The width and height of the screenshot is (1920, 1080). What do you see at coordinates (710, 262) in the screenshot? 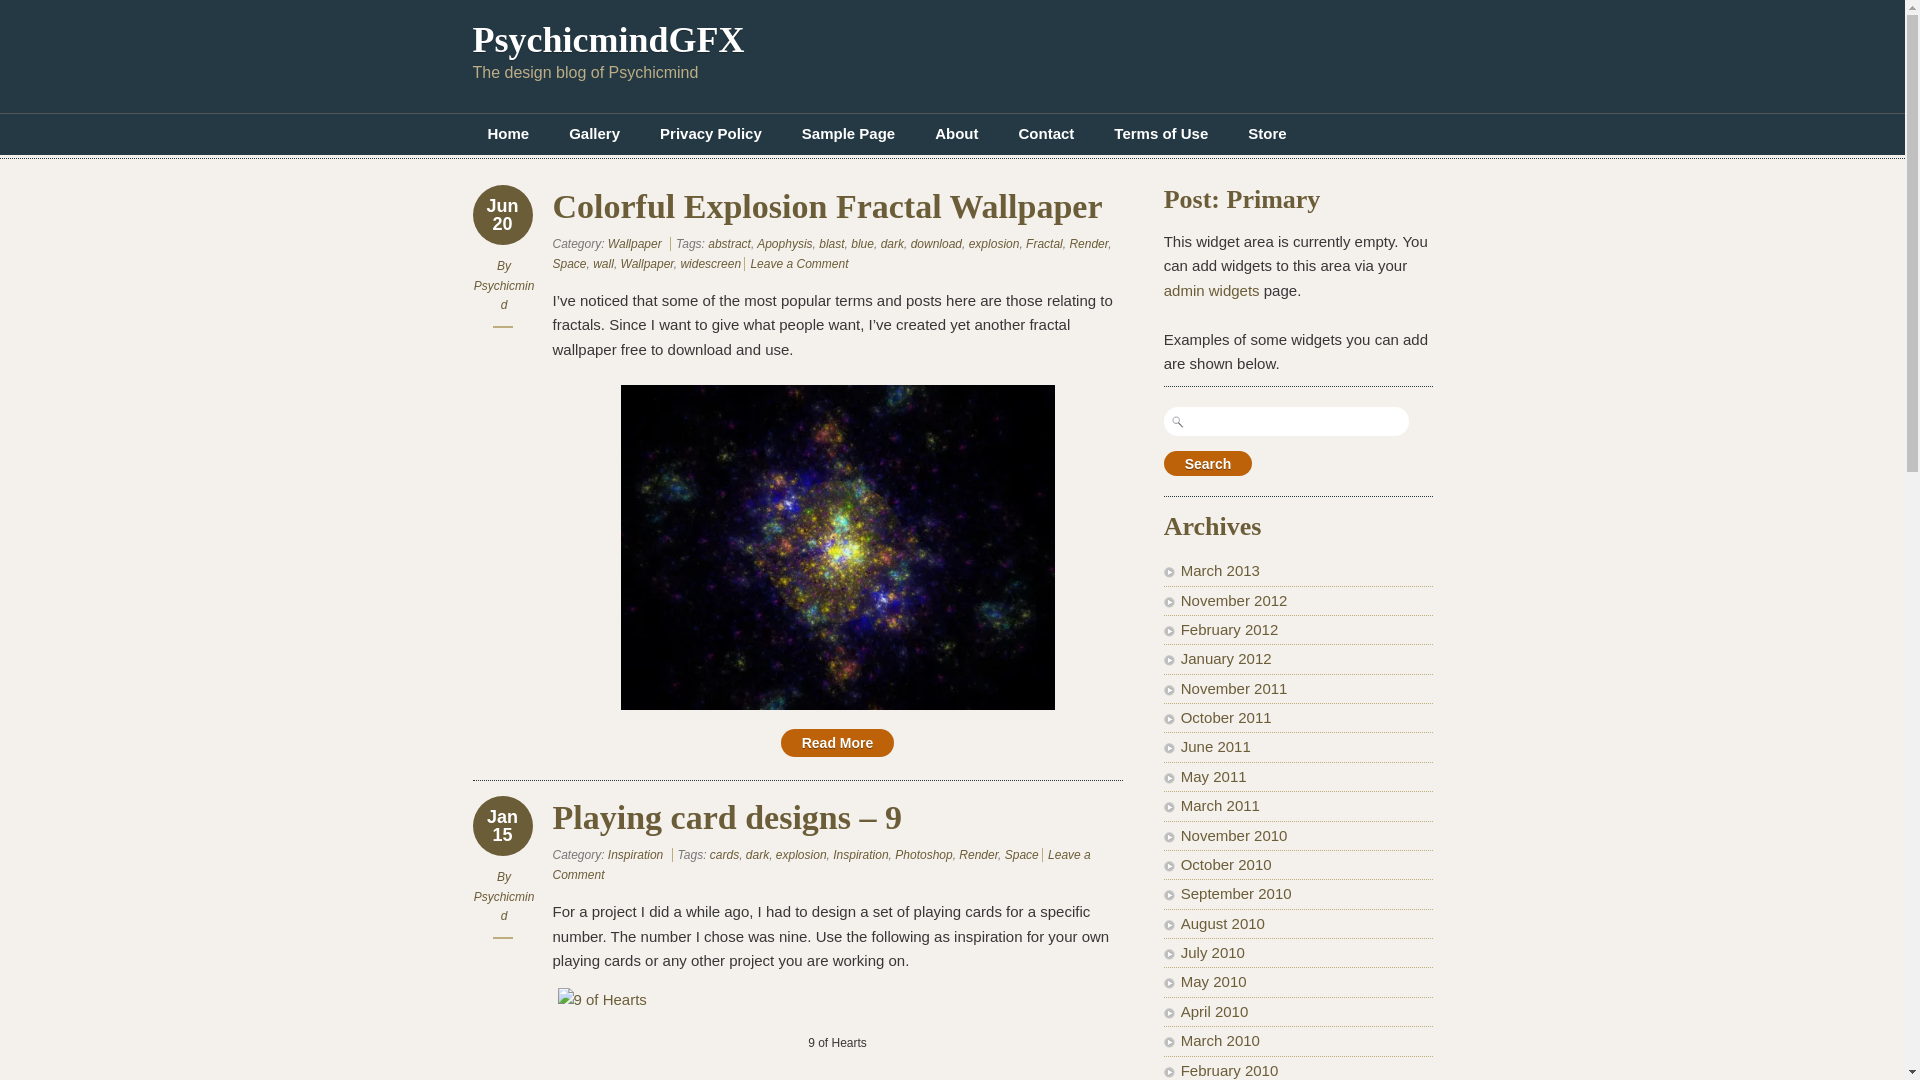
I see `widescreen` at bounding box center [710, 262].